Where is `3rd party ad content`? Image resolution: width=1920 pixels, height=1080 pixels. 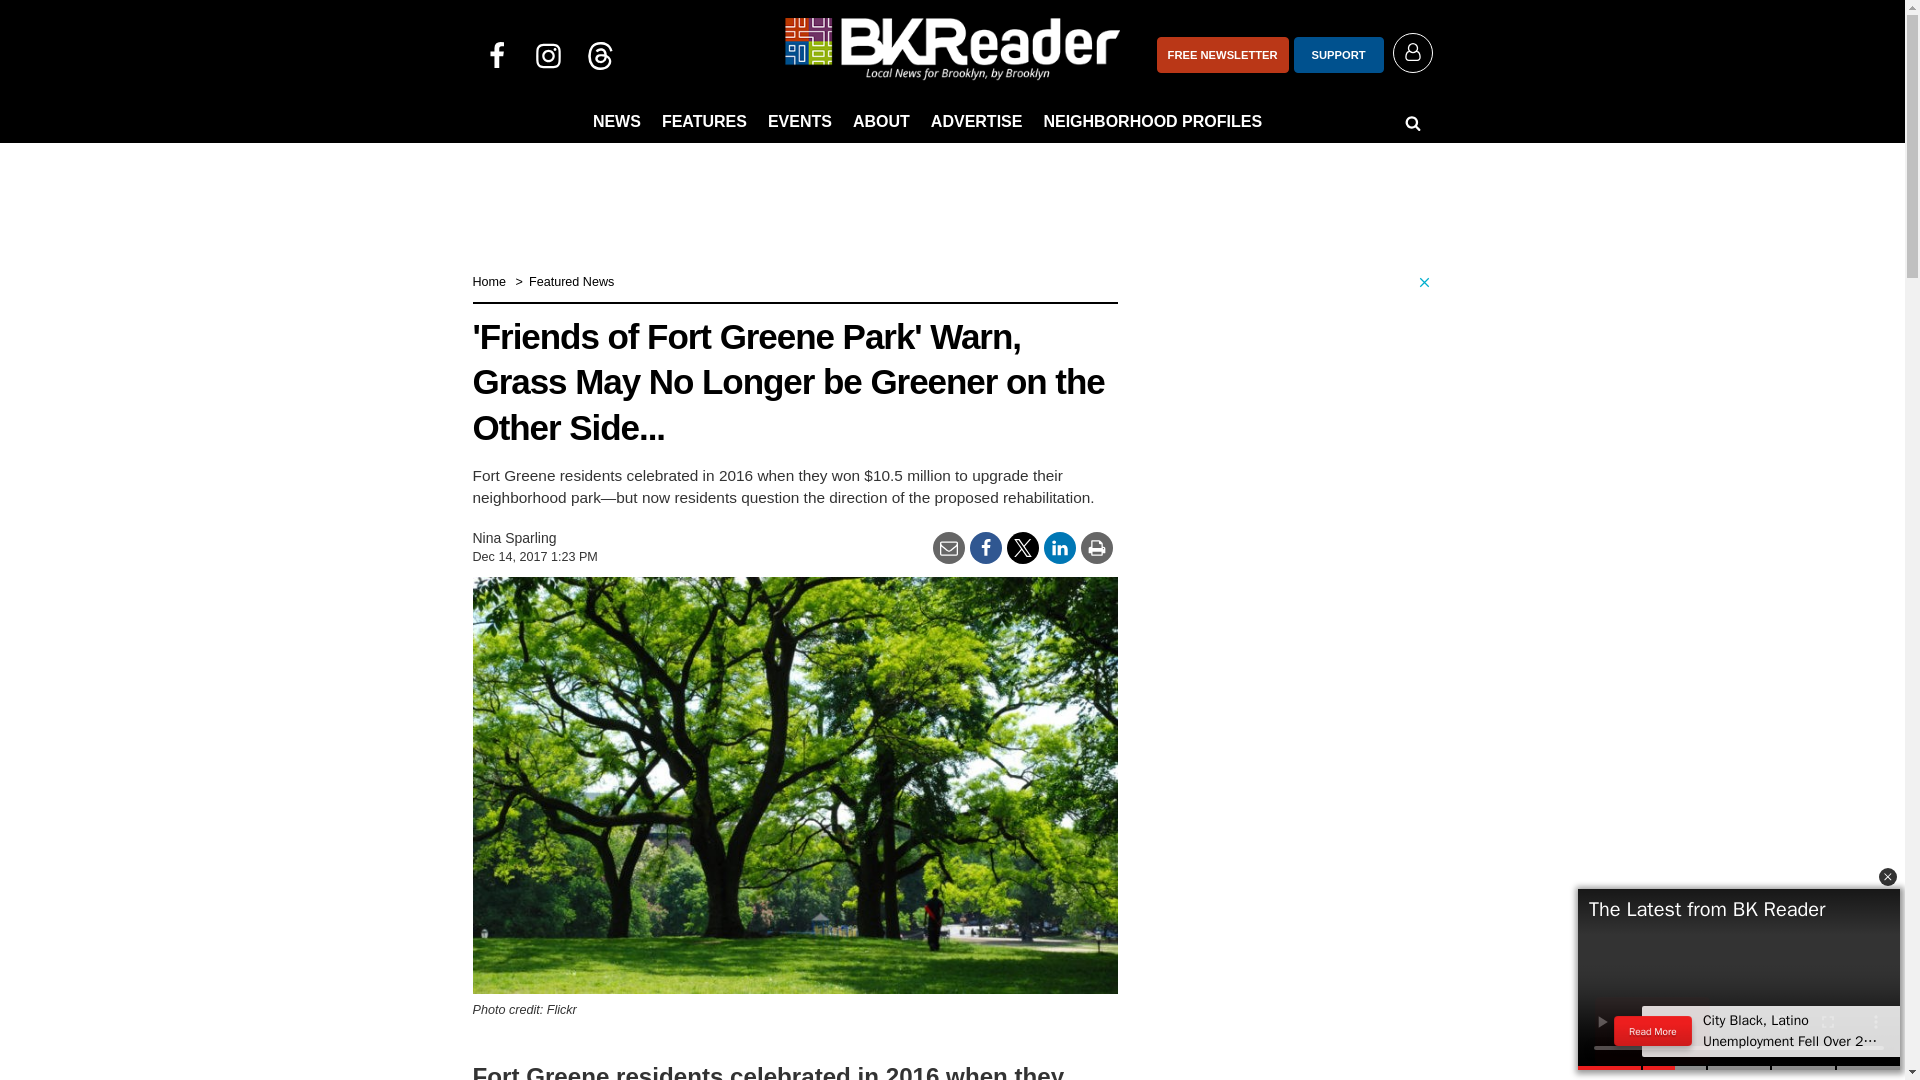
3rd party ad content is located at coordinates (1282, 954).